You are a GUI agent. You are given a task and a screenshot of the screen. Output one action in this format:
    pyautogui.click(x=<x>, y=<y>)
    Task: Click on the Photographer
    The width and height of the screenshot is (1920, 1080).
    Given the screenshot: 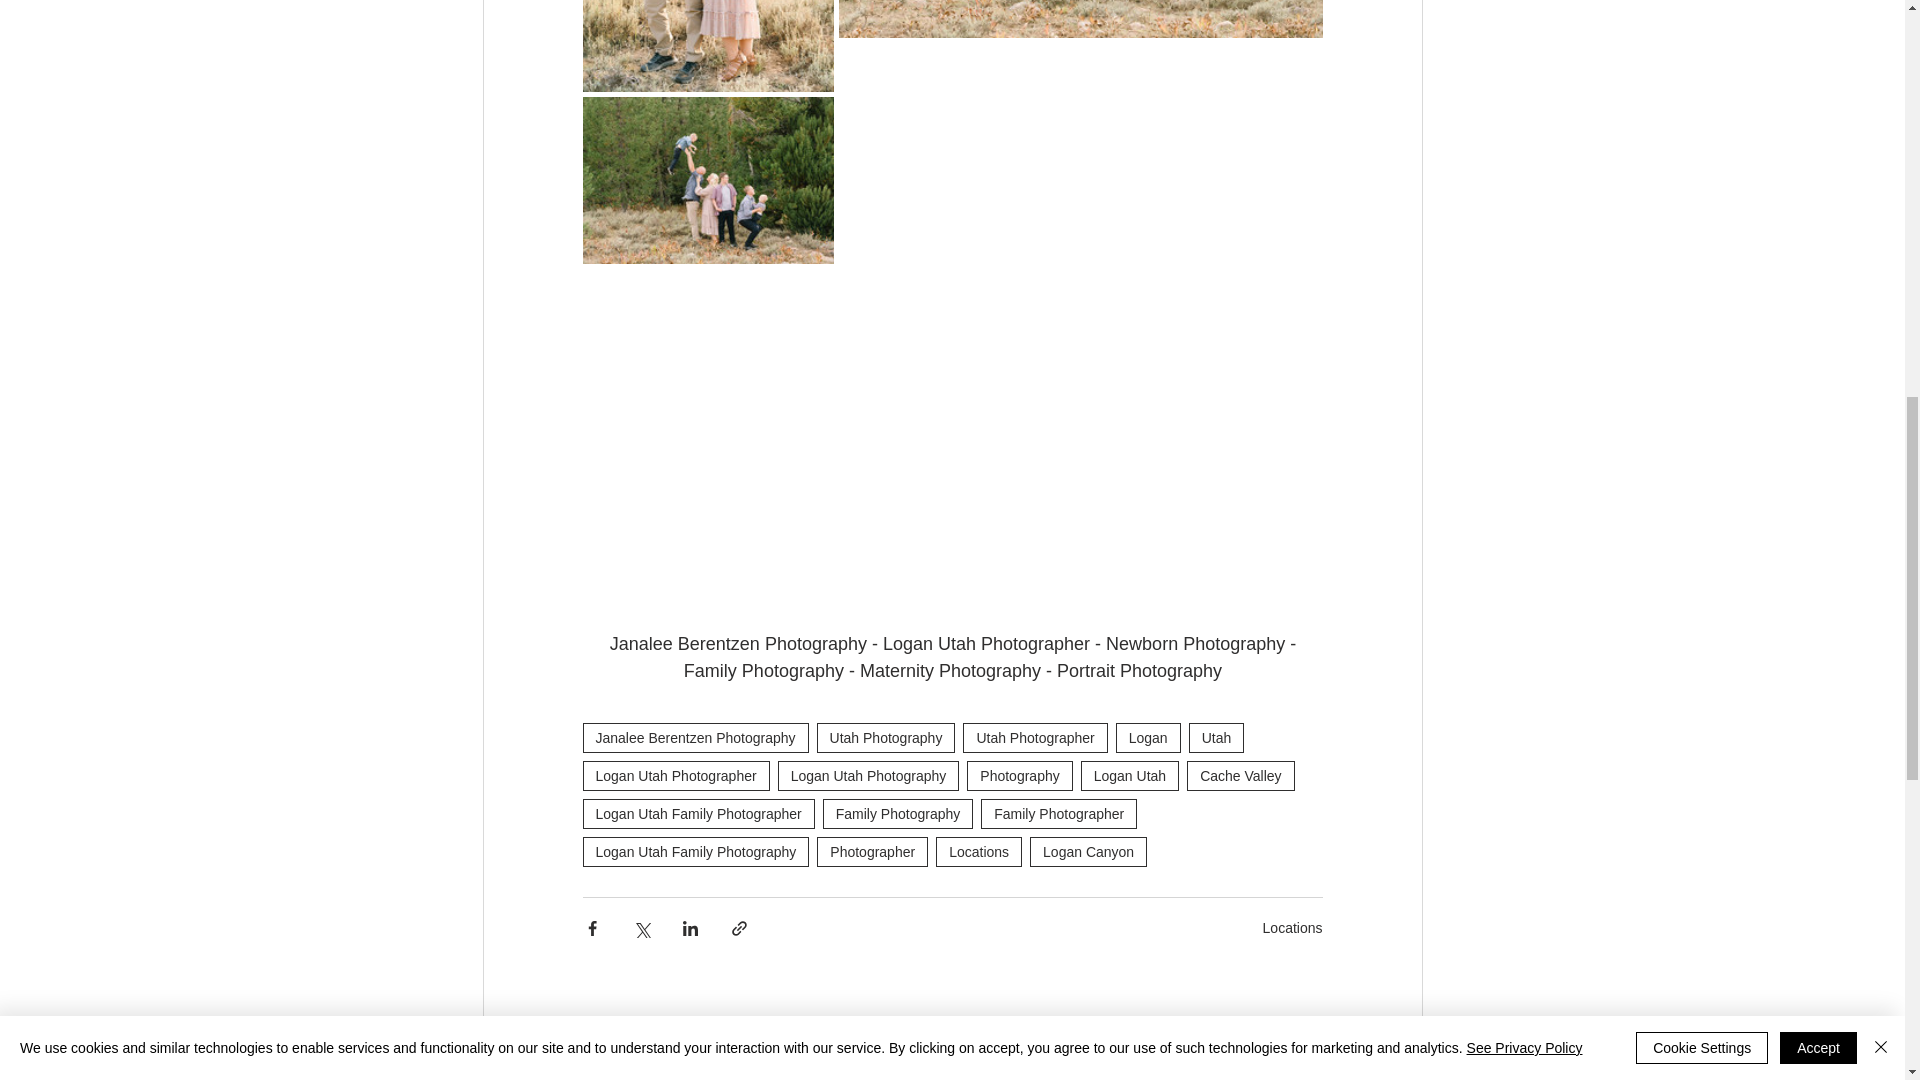 What is the action you would take?
    pyautogui.click(x=872, y=852)
    